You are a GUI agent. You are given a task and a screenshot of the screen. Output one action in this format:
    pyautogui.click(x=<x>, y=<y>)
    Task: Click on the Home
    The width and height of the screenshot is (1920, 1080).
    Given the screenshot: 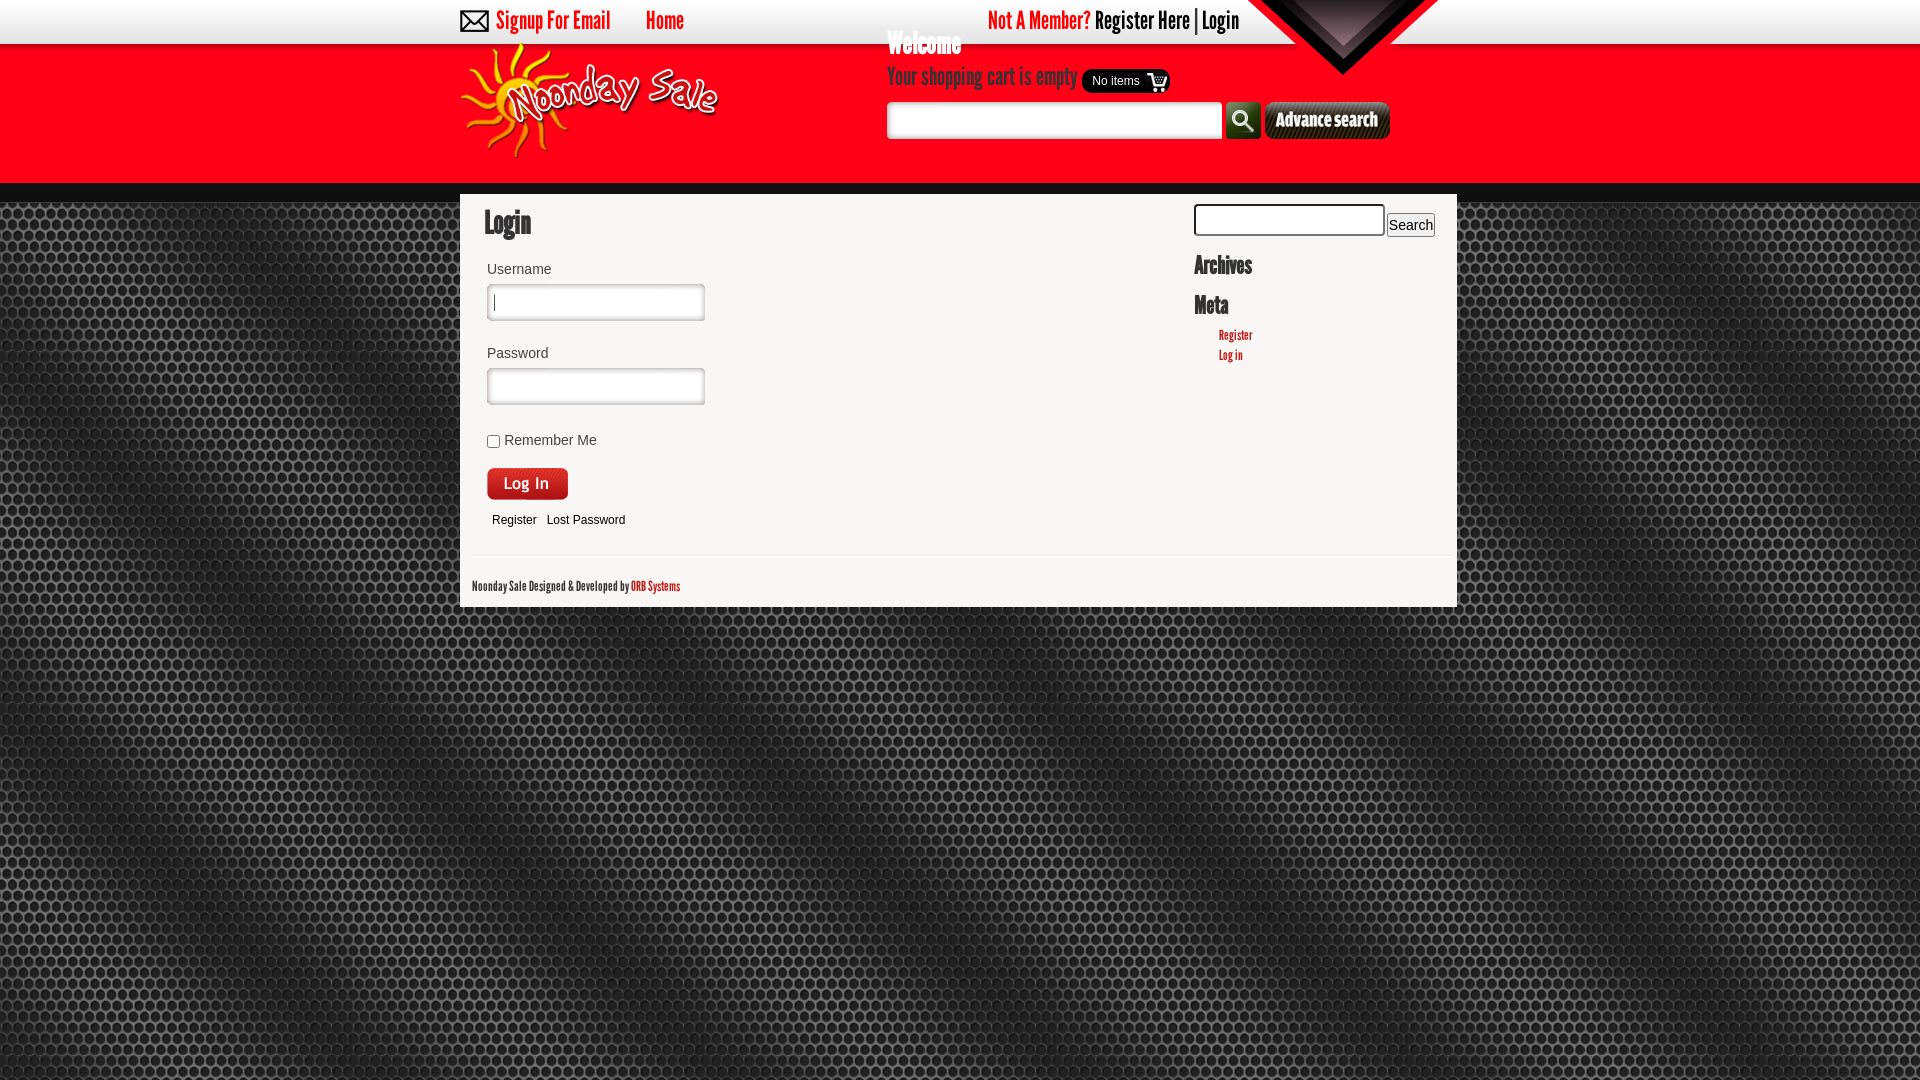 What is the action you would take?
    pyautogui.click(x=665, y=21)
    